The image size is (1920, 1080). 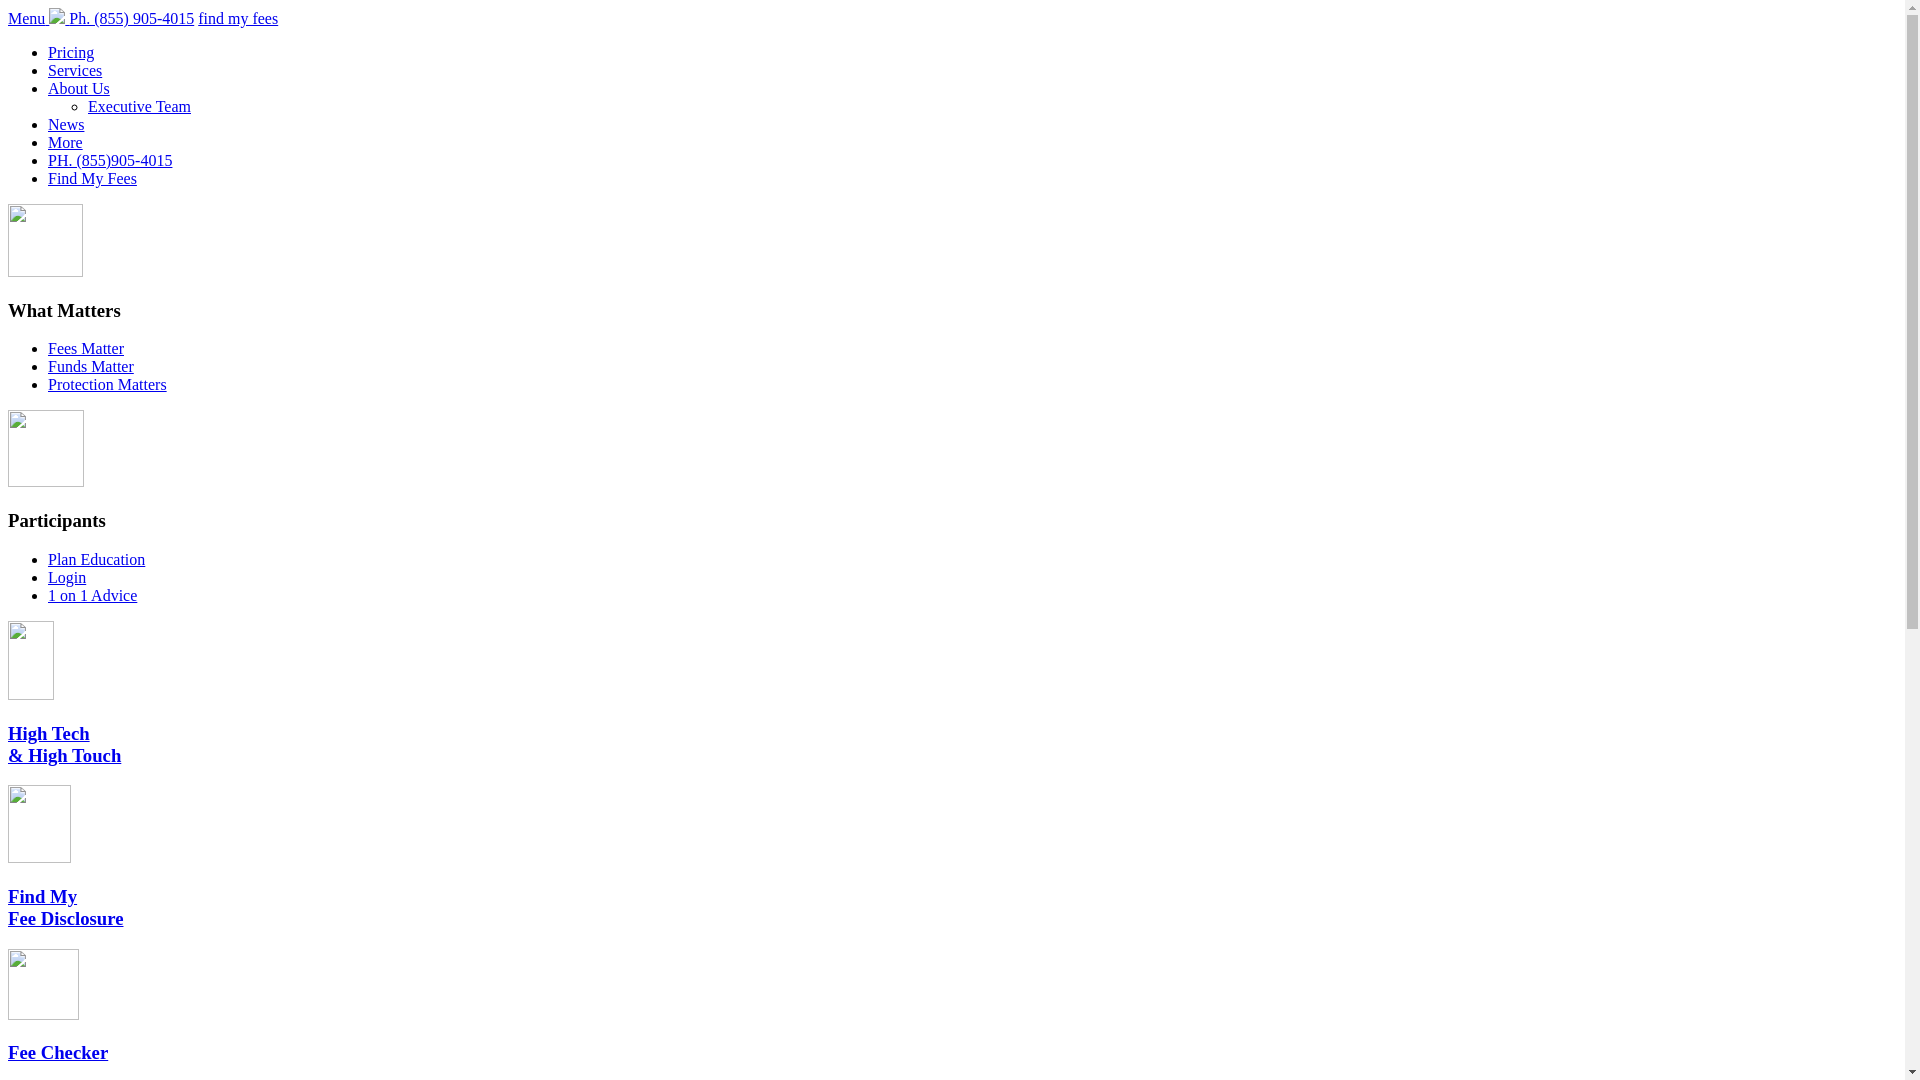 What do you see at coordinates (238, 18) in the screenshot?
I see `find my fees` at bounding box center [238, 18].